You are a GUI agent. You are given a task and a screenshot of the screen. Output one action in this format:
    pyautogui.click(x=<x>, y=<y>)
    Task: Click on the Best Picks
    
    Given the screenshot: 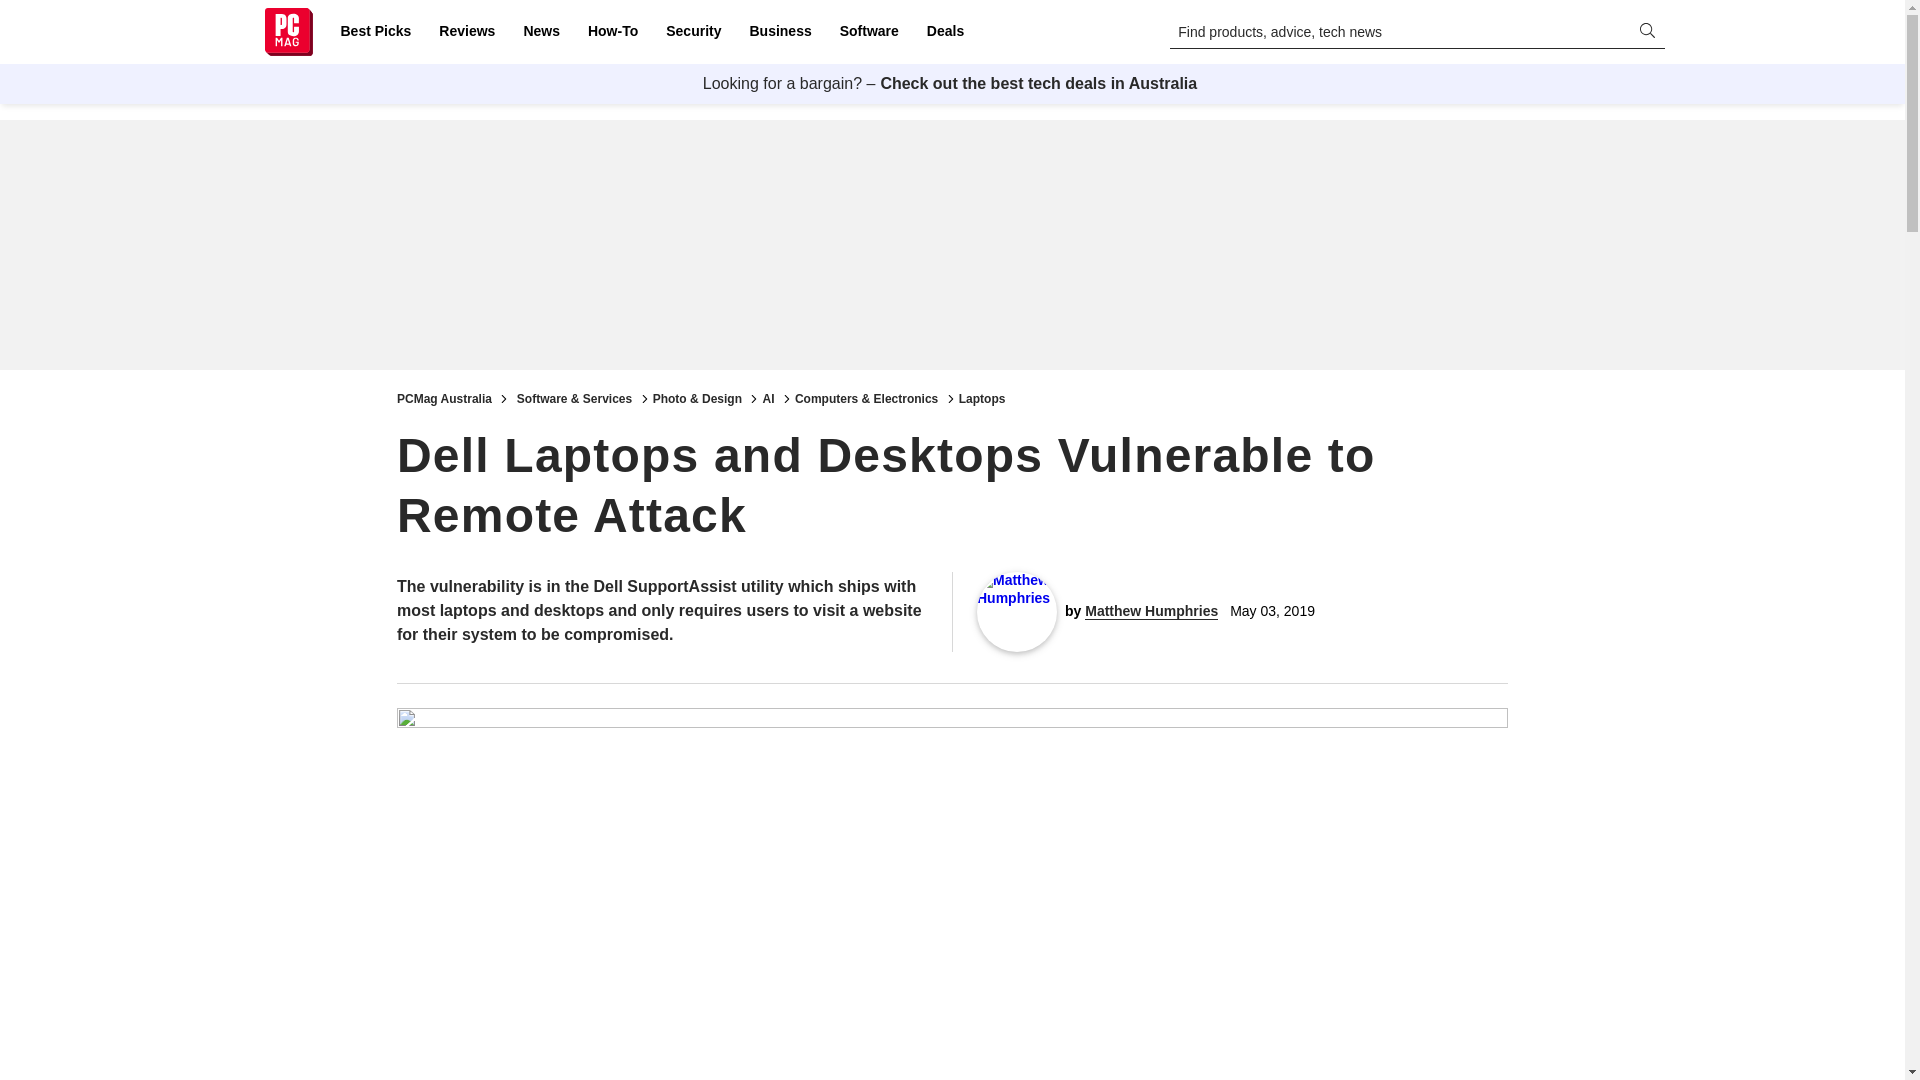 What is the action you would take?
    pyautogui.click(x=375, y=32)
    